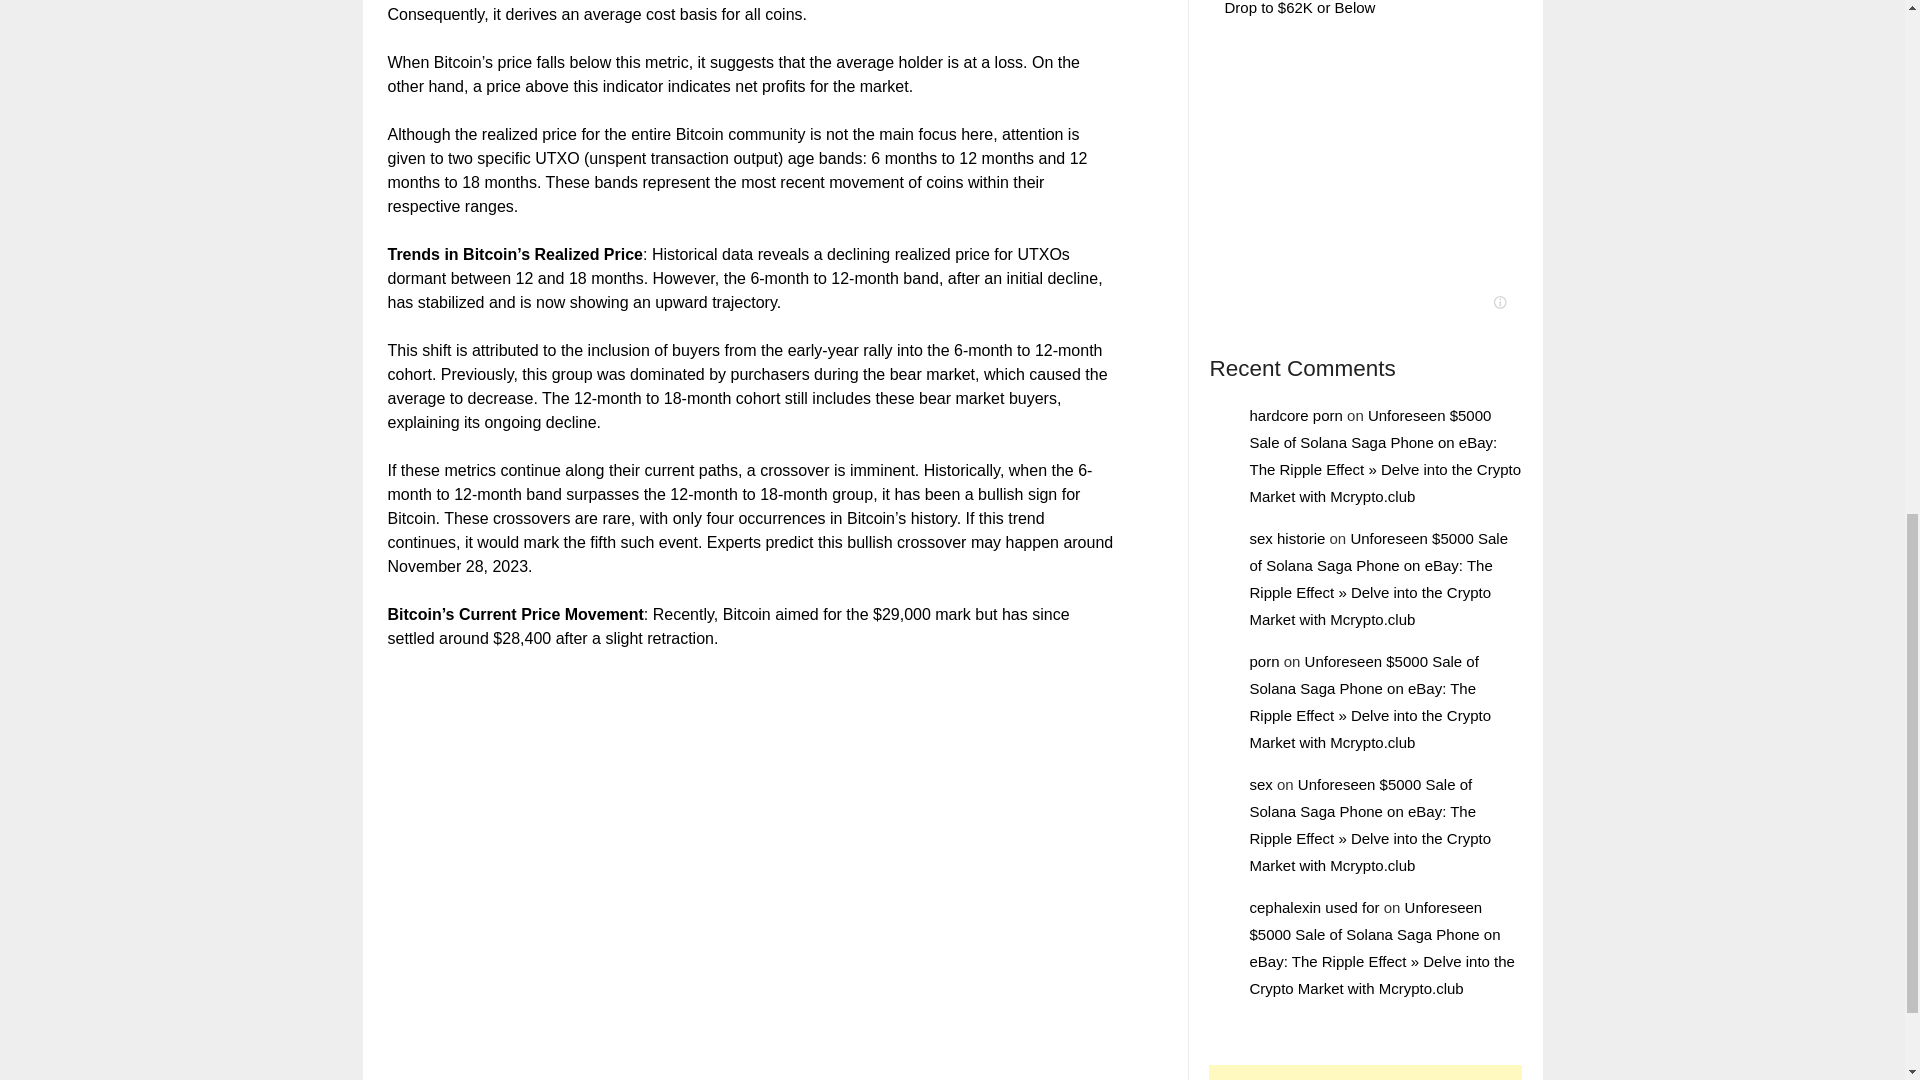 Image resolution: width=1920 pixels, height=1080 pixels. What do you see at coordinates (1314, 906) in the screenshot?
I see `cephalexin used for` at bounding box center [1314, 906].